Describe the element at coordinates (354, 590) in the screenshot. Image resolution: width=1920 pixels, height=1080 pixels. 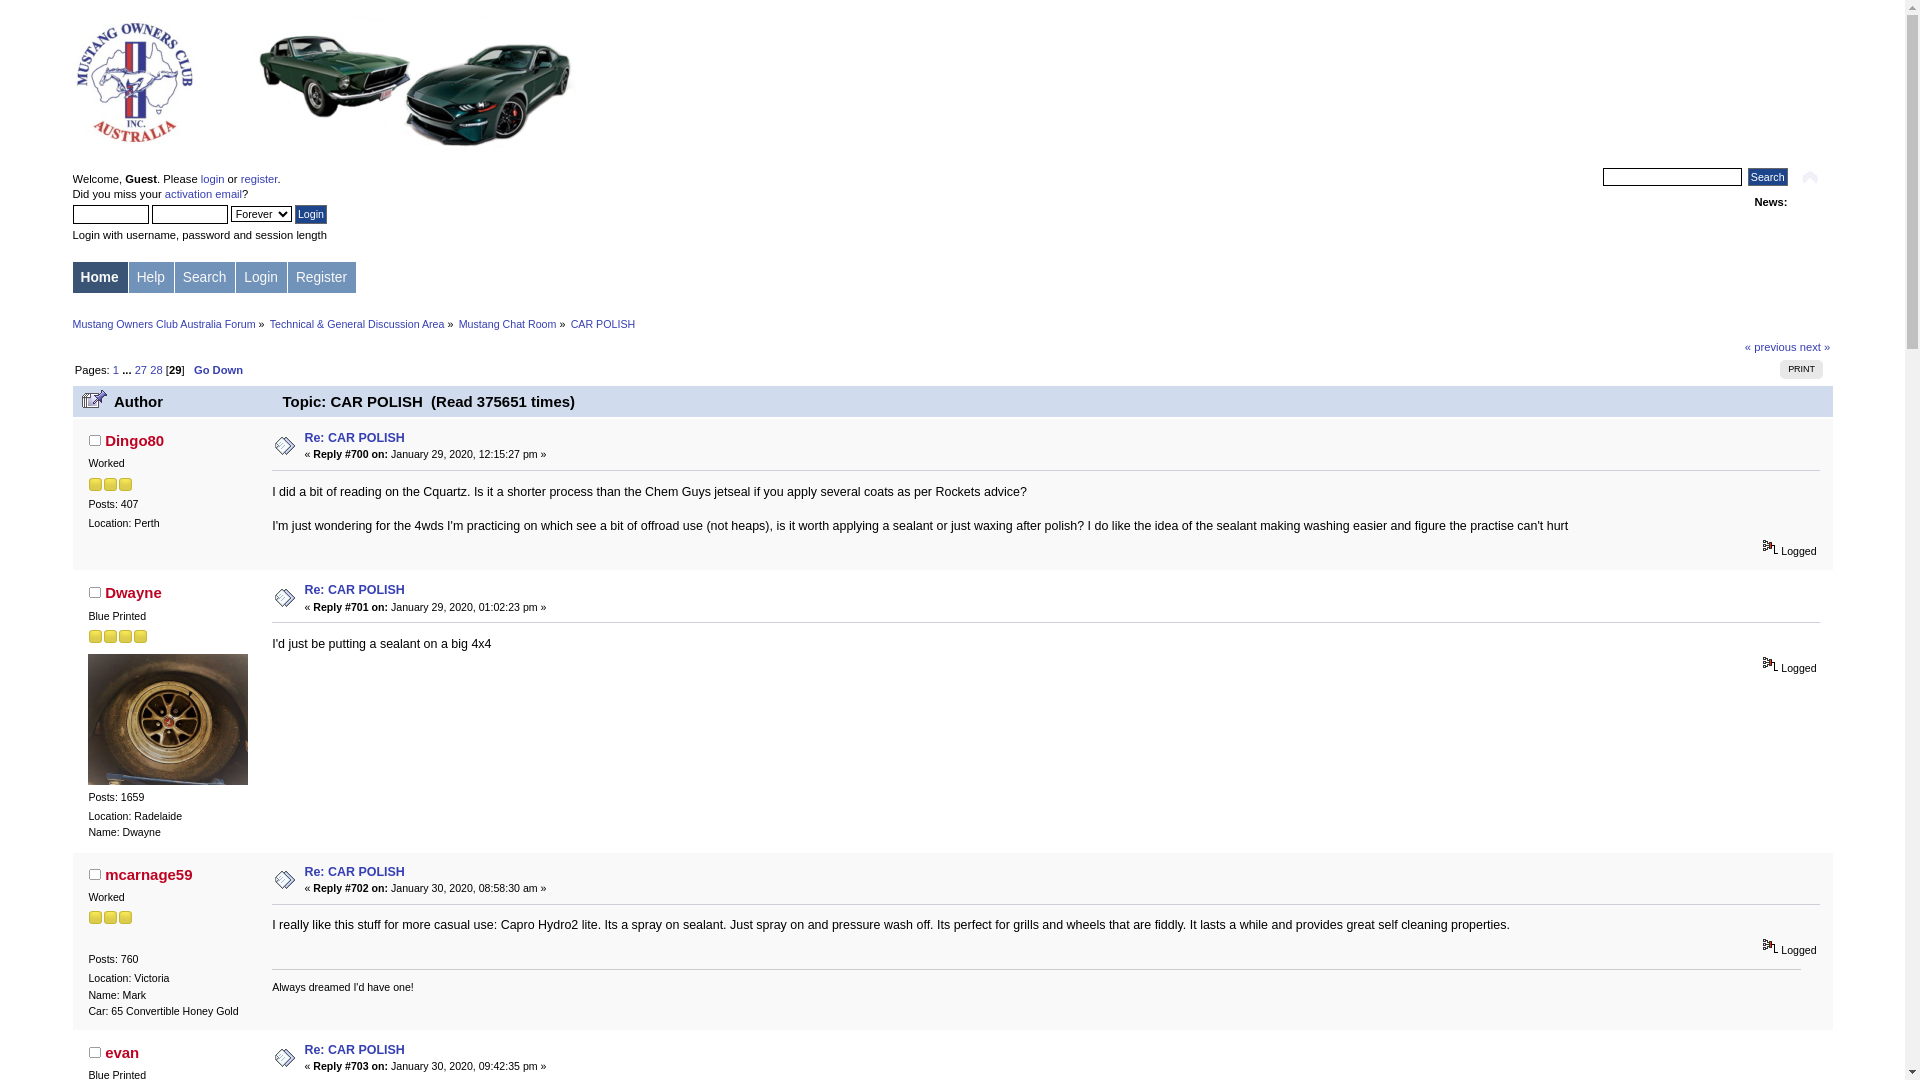
I see `Re: CAR POLISH` at that location.